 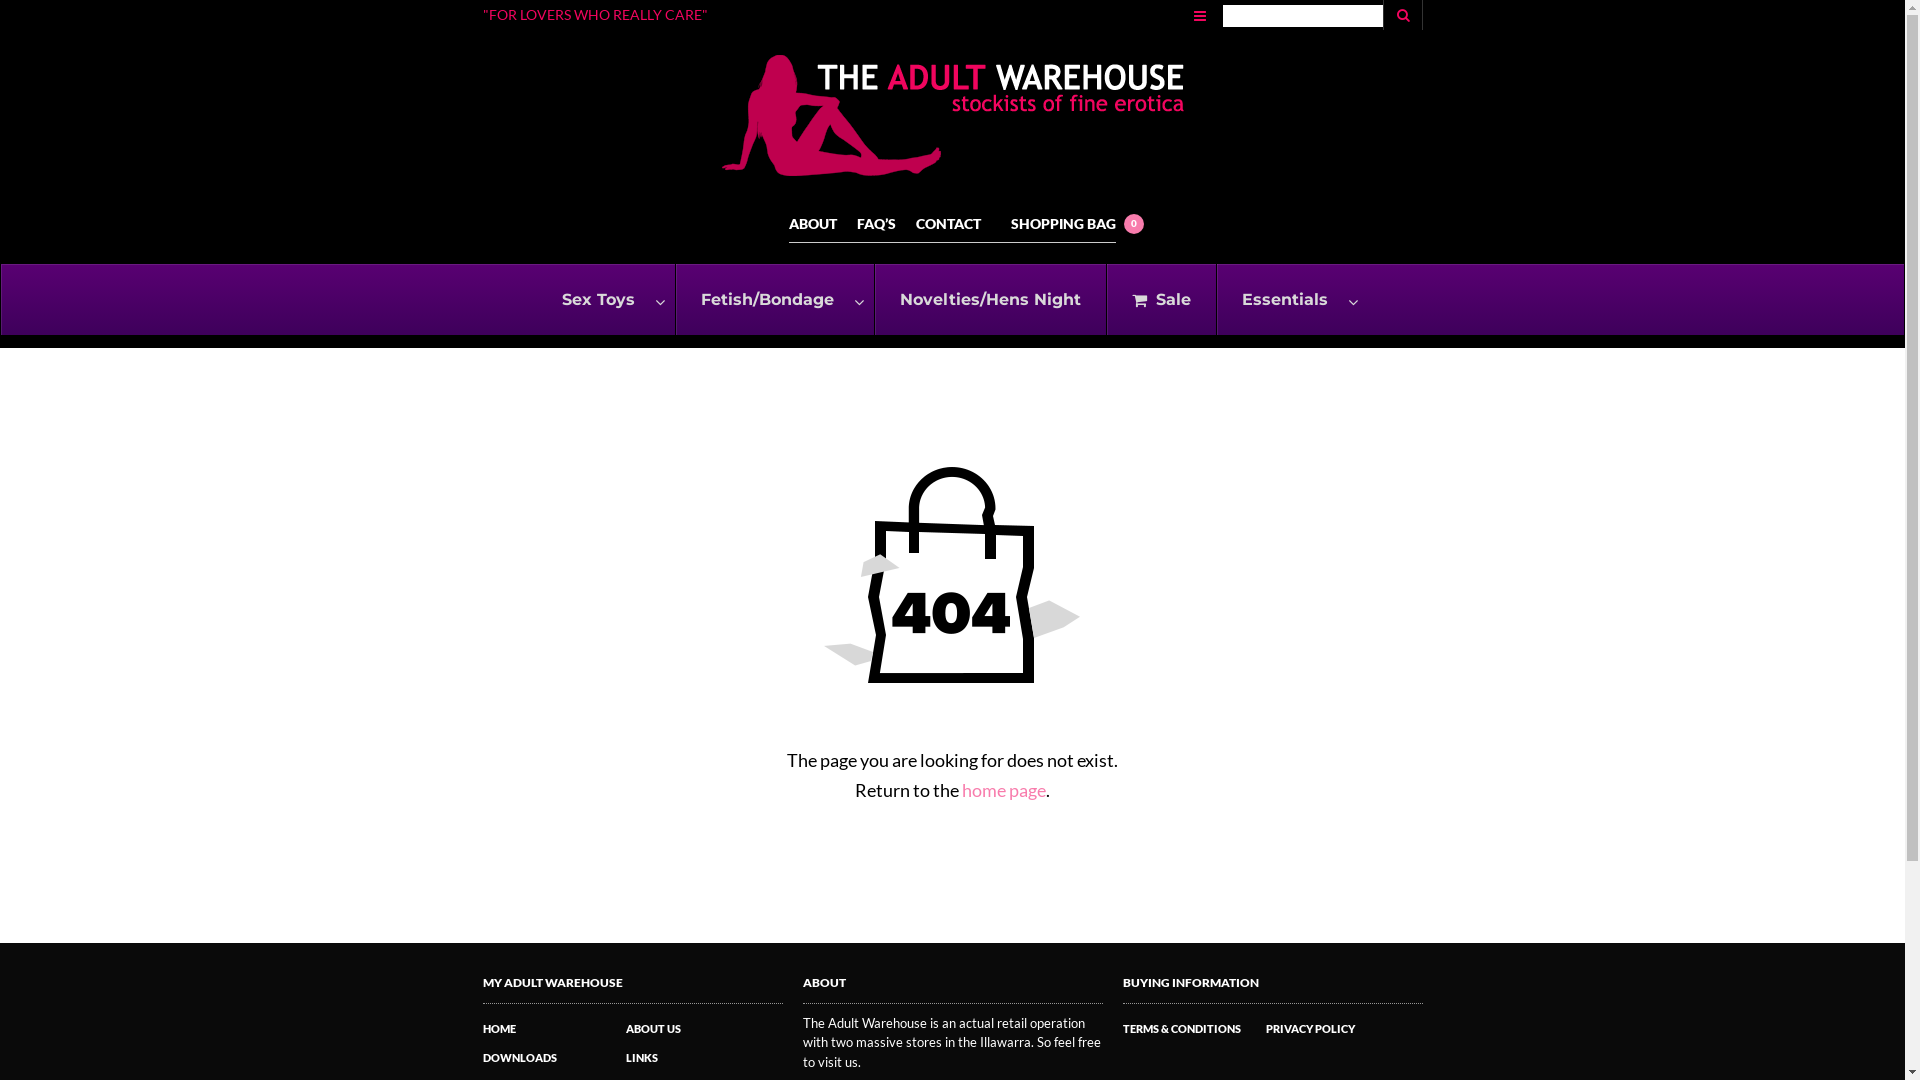 What do you see at coordinates (774, 300) in the screenshot?
I see `Fetish/Bondage` at bounding box center [774, 300].